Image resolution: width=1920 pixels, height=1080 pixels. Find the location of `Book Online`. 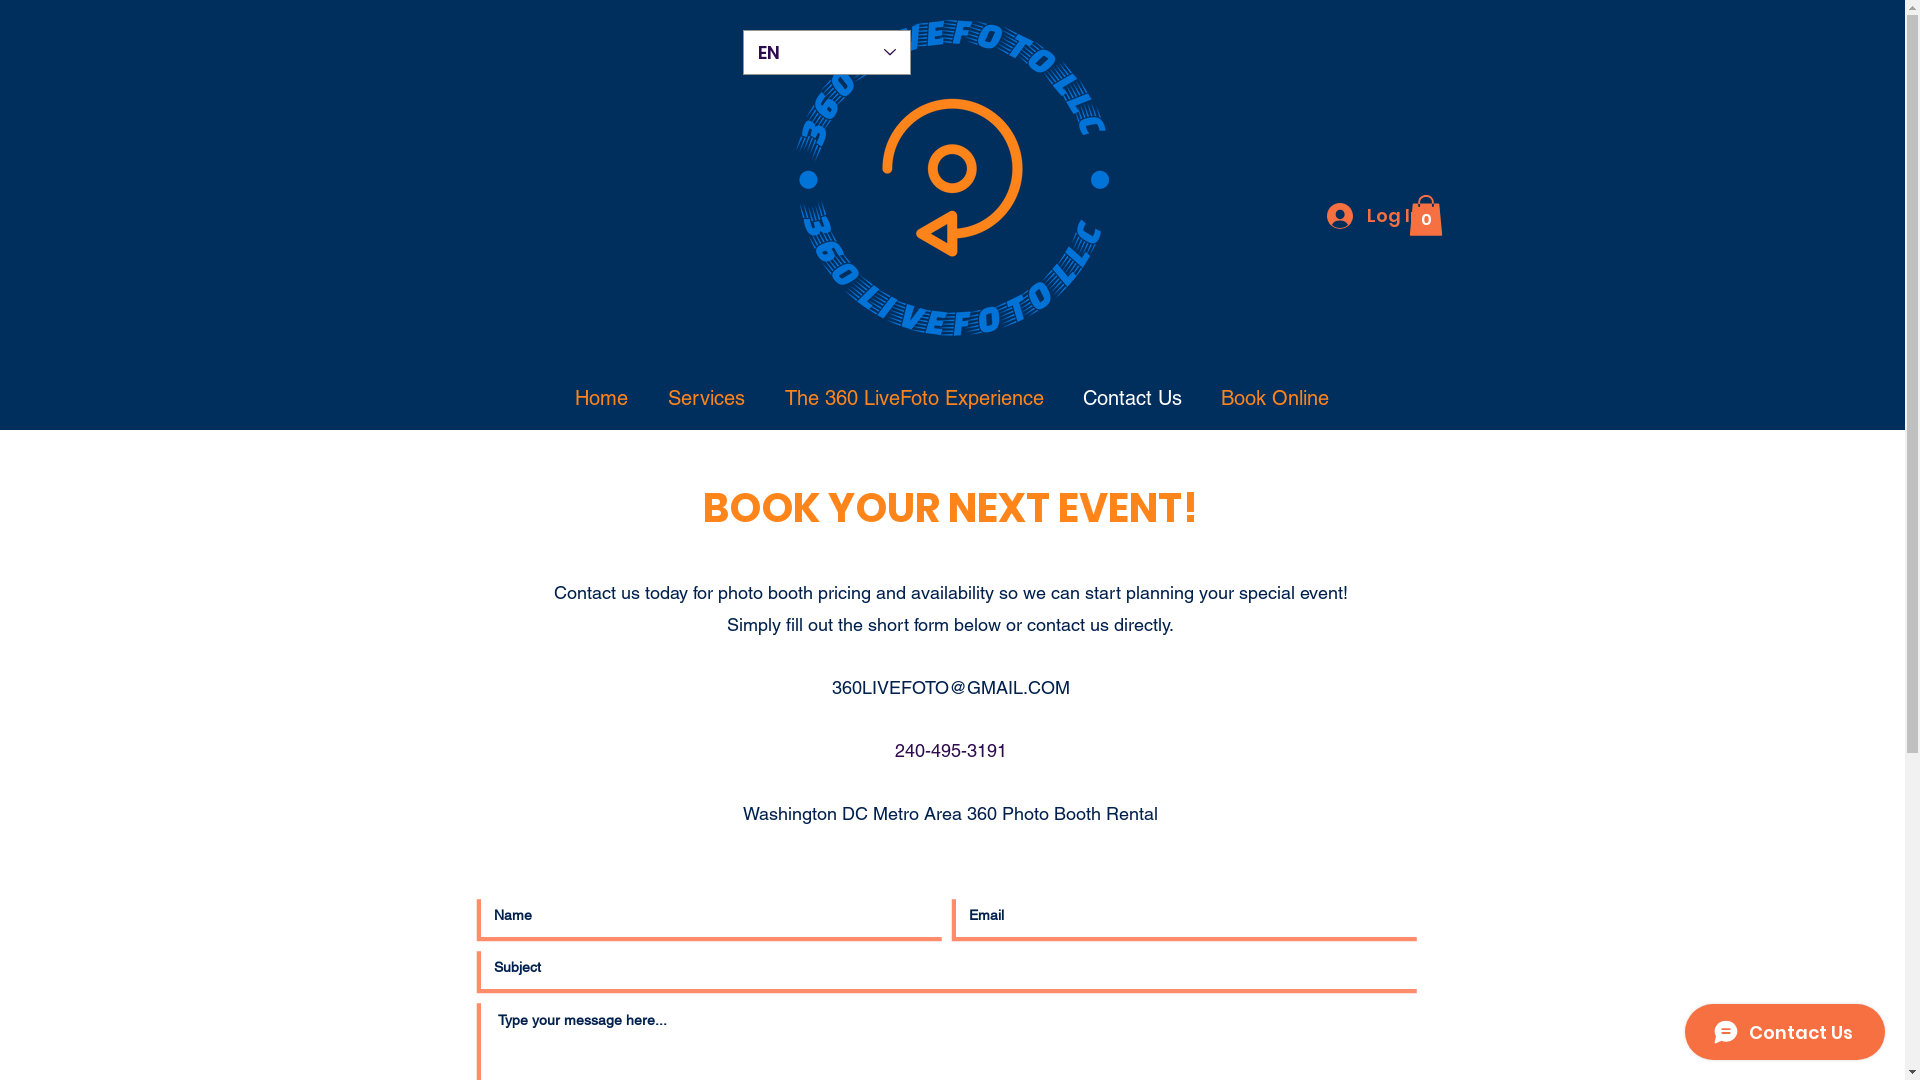

Book Online is located at coordinates (1276, 398).